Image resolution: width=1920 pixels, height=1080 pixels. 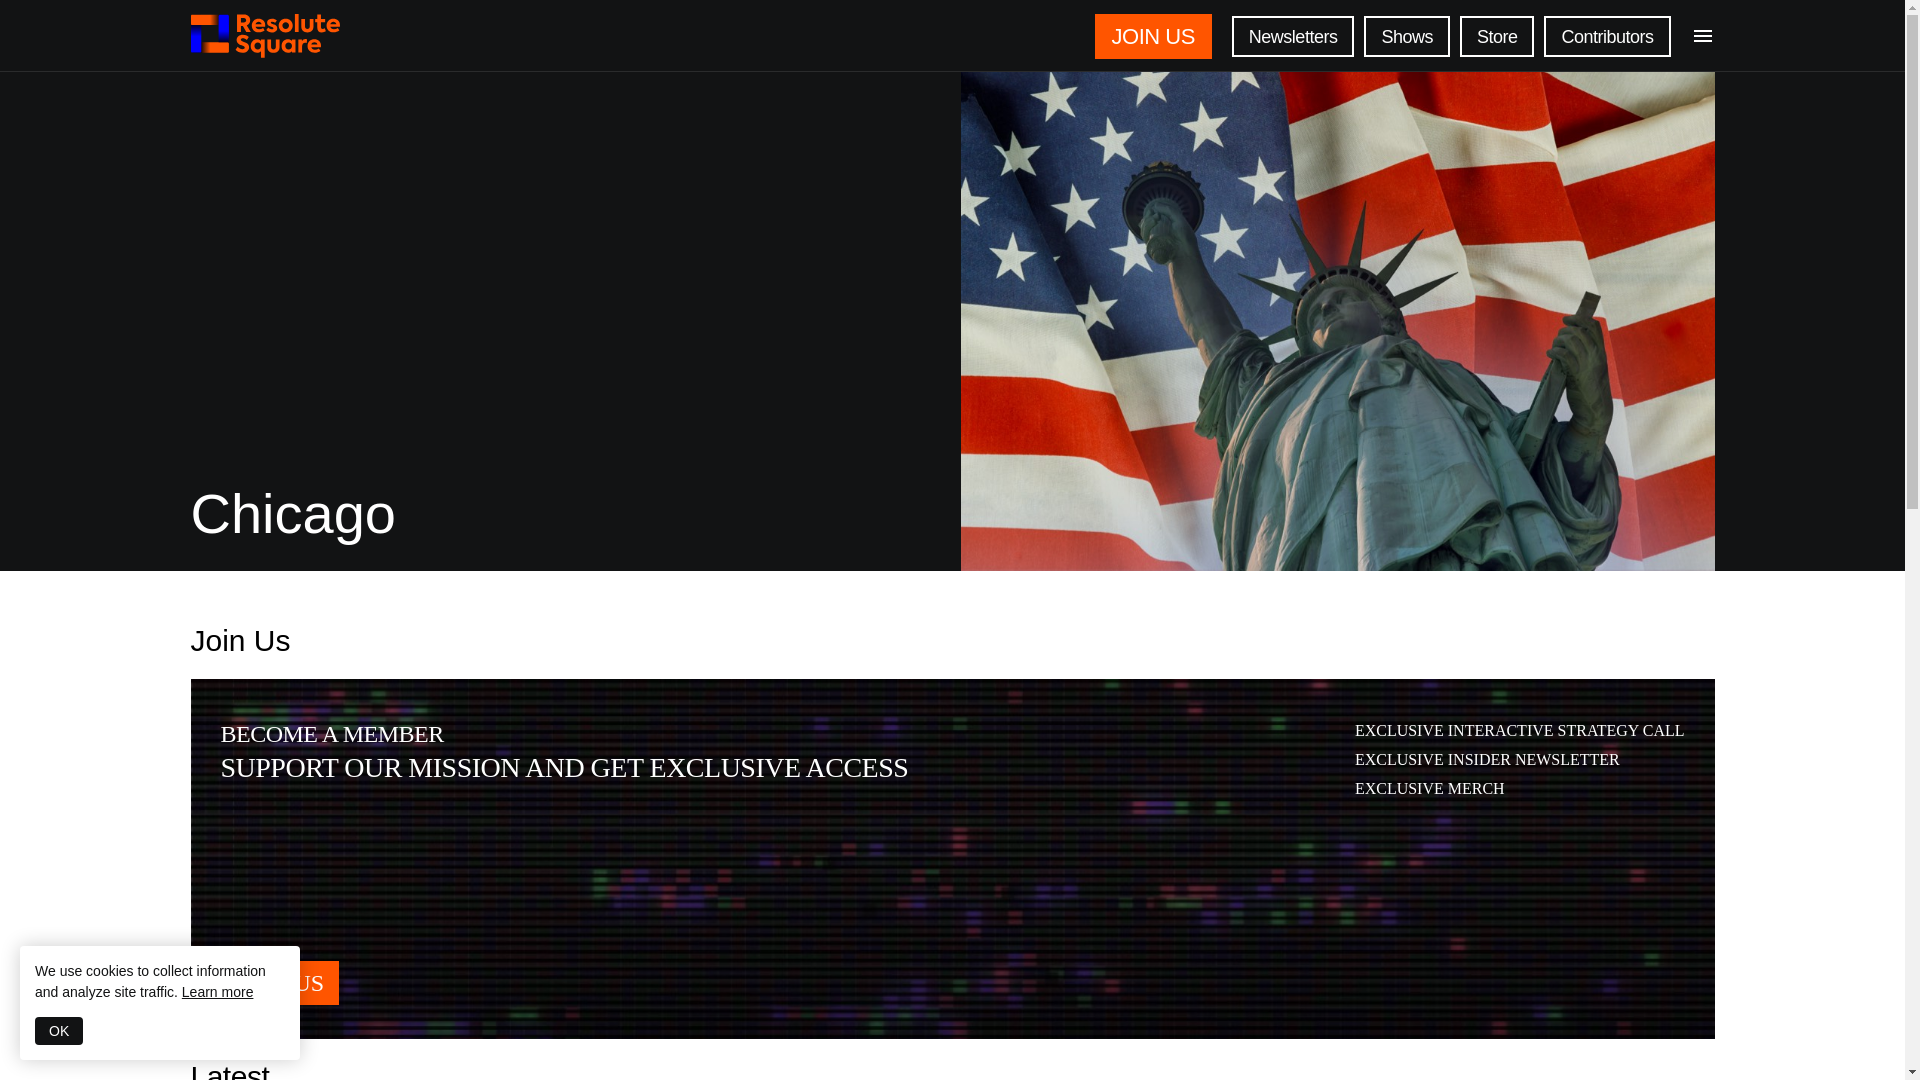 What do you see at coordinates (1496, 36) in the screenshot?
I see `Store` at bounding box center [1496, 36].